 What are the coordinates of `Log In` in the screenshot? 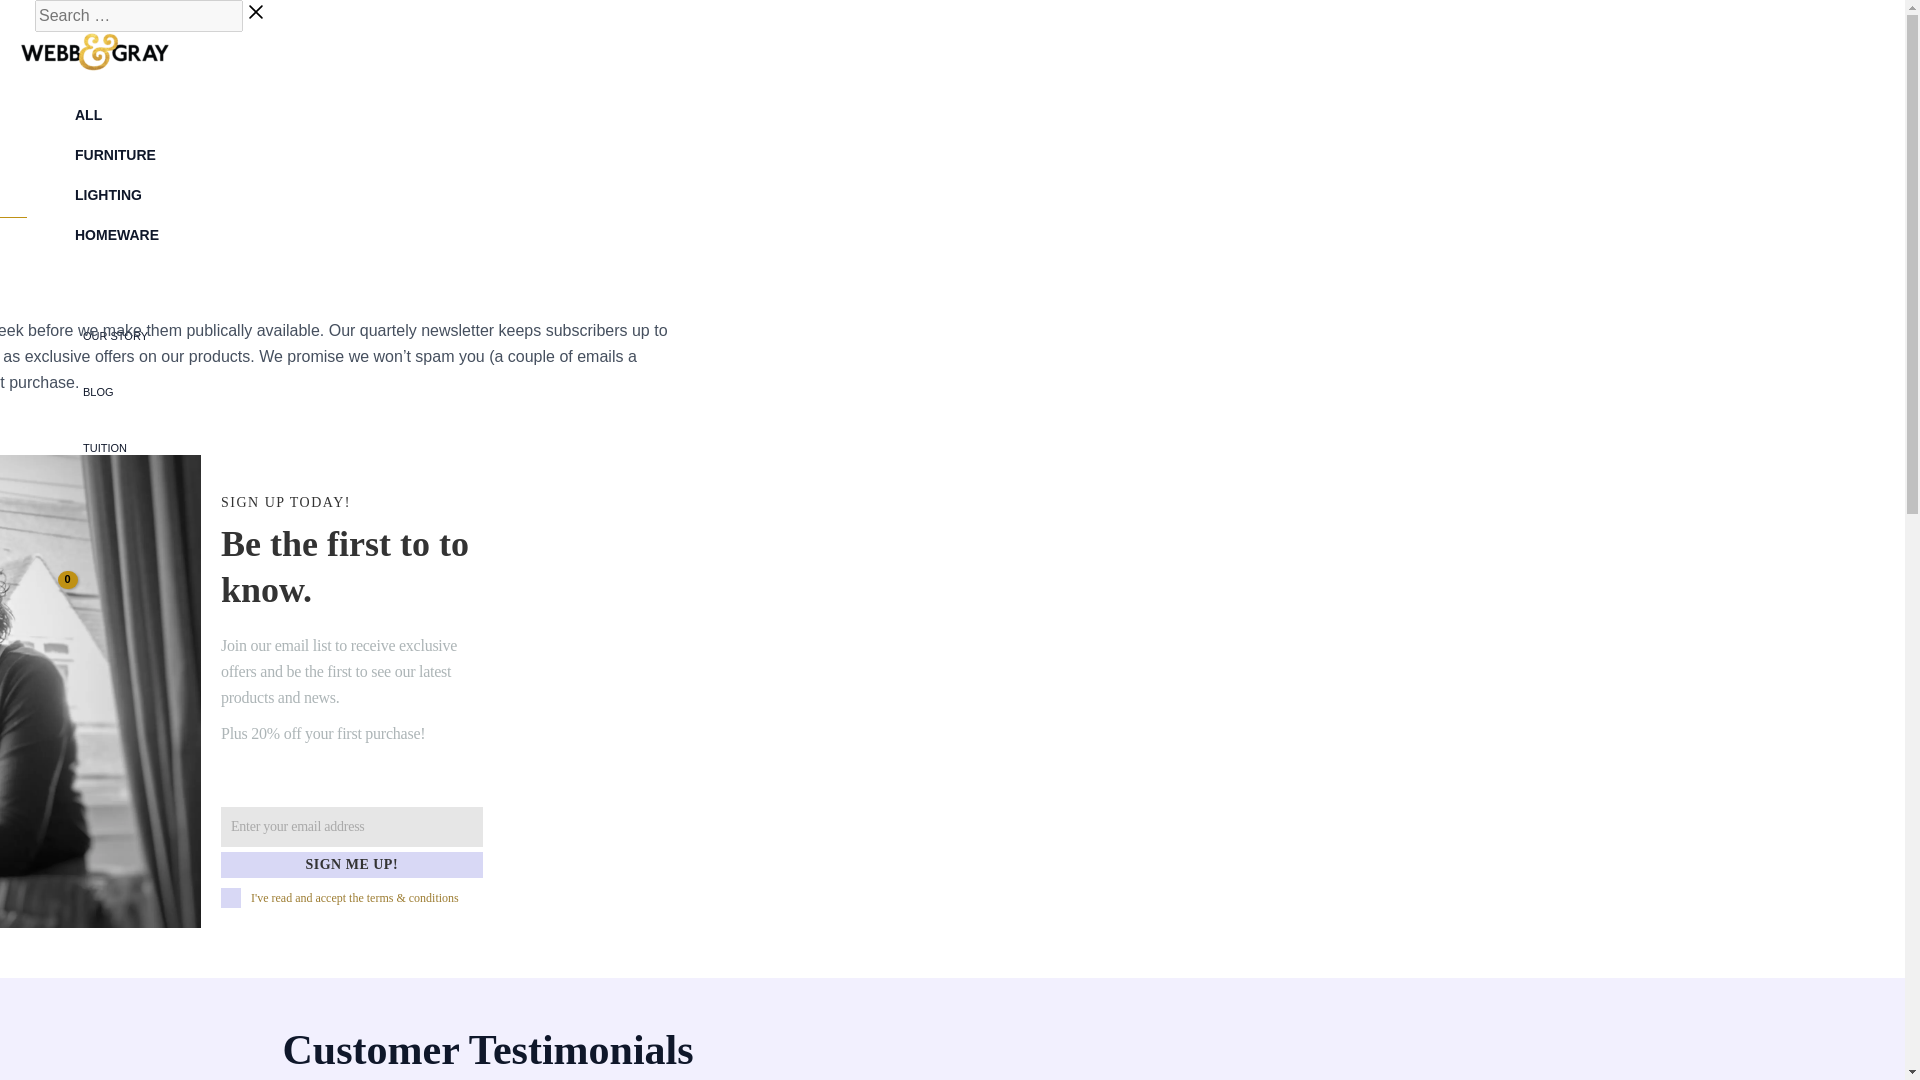 It's located at (40, 561).